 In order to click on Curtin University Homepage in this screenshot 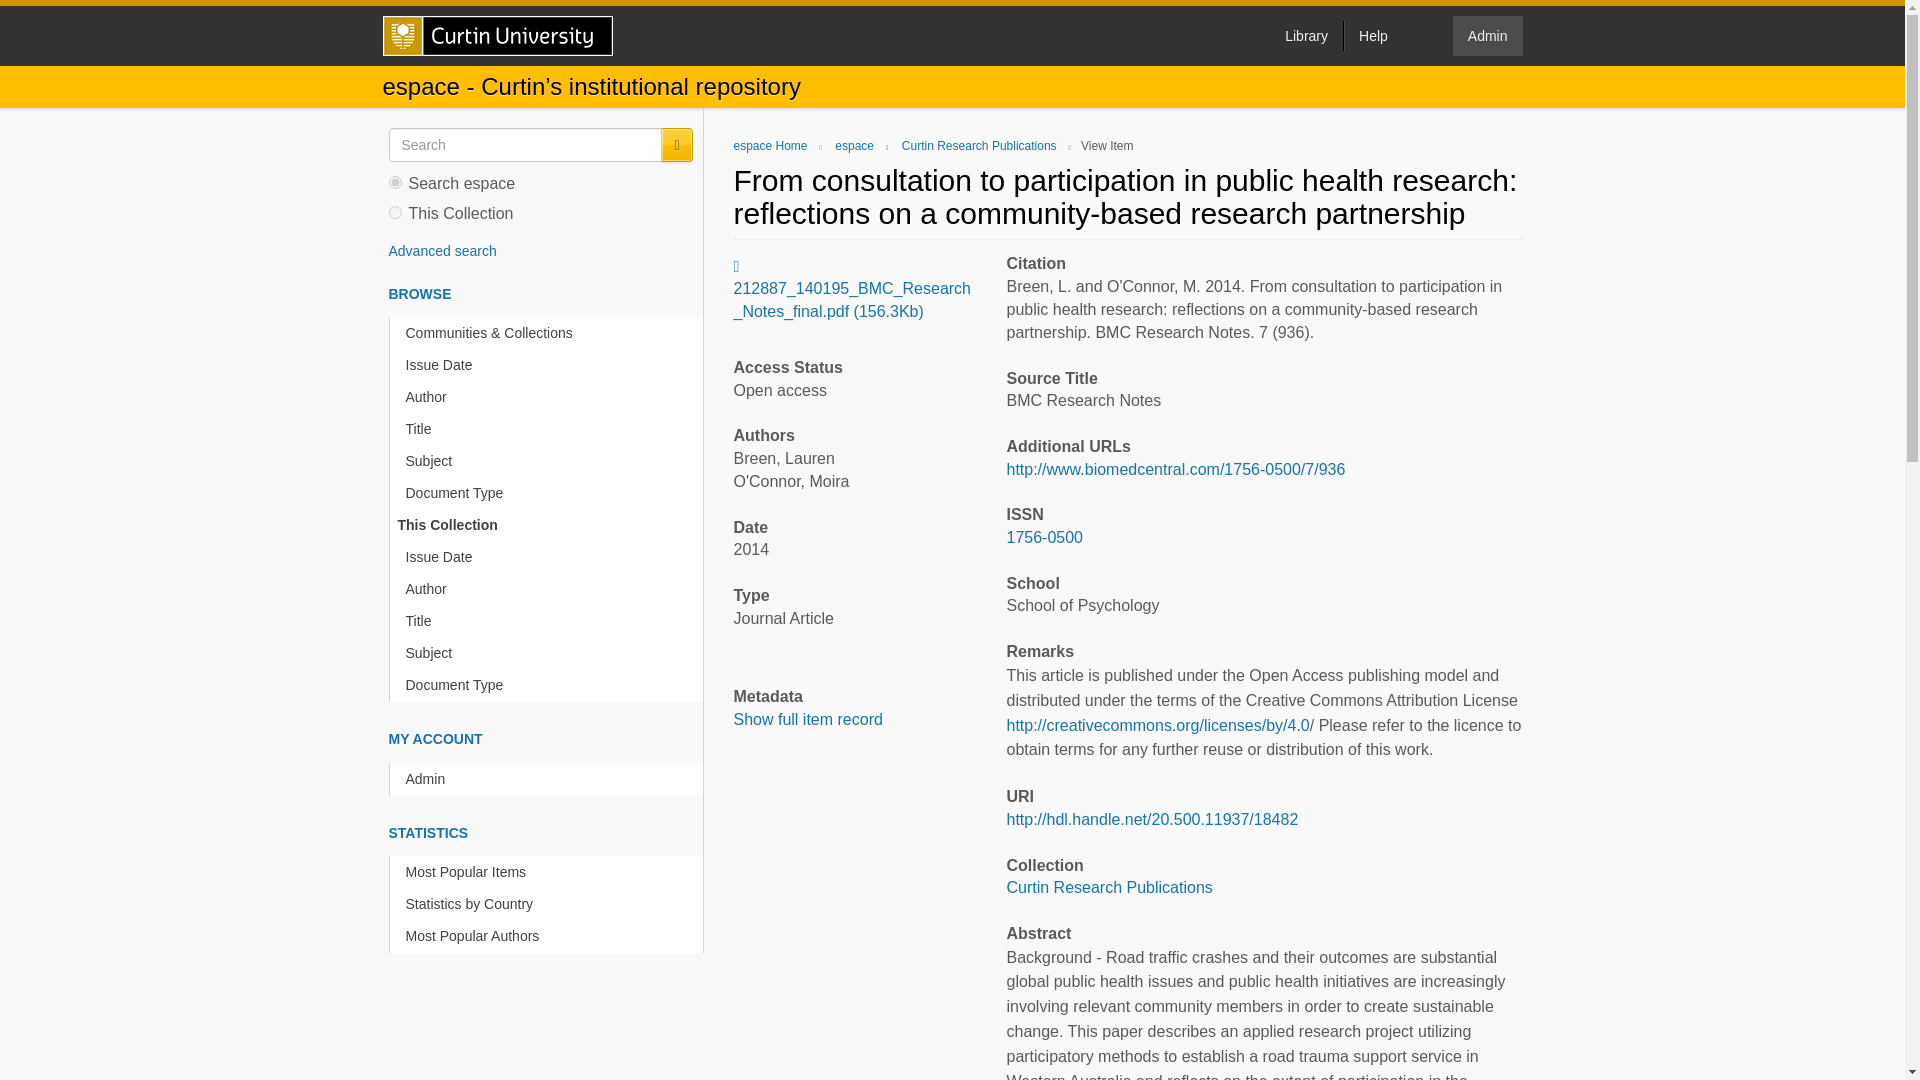, I will do `click(497, 36)`.